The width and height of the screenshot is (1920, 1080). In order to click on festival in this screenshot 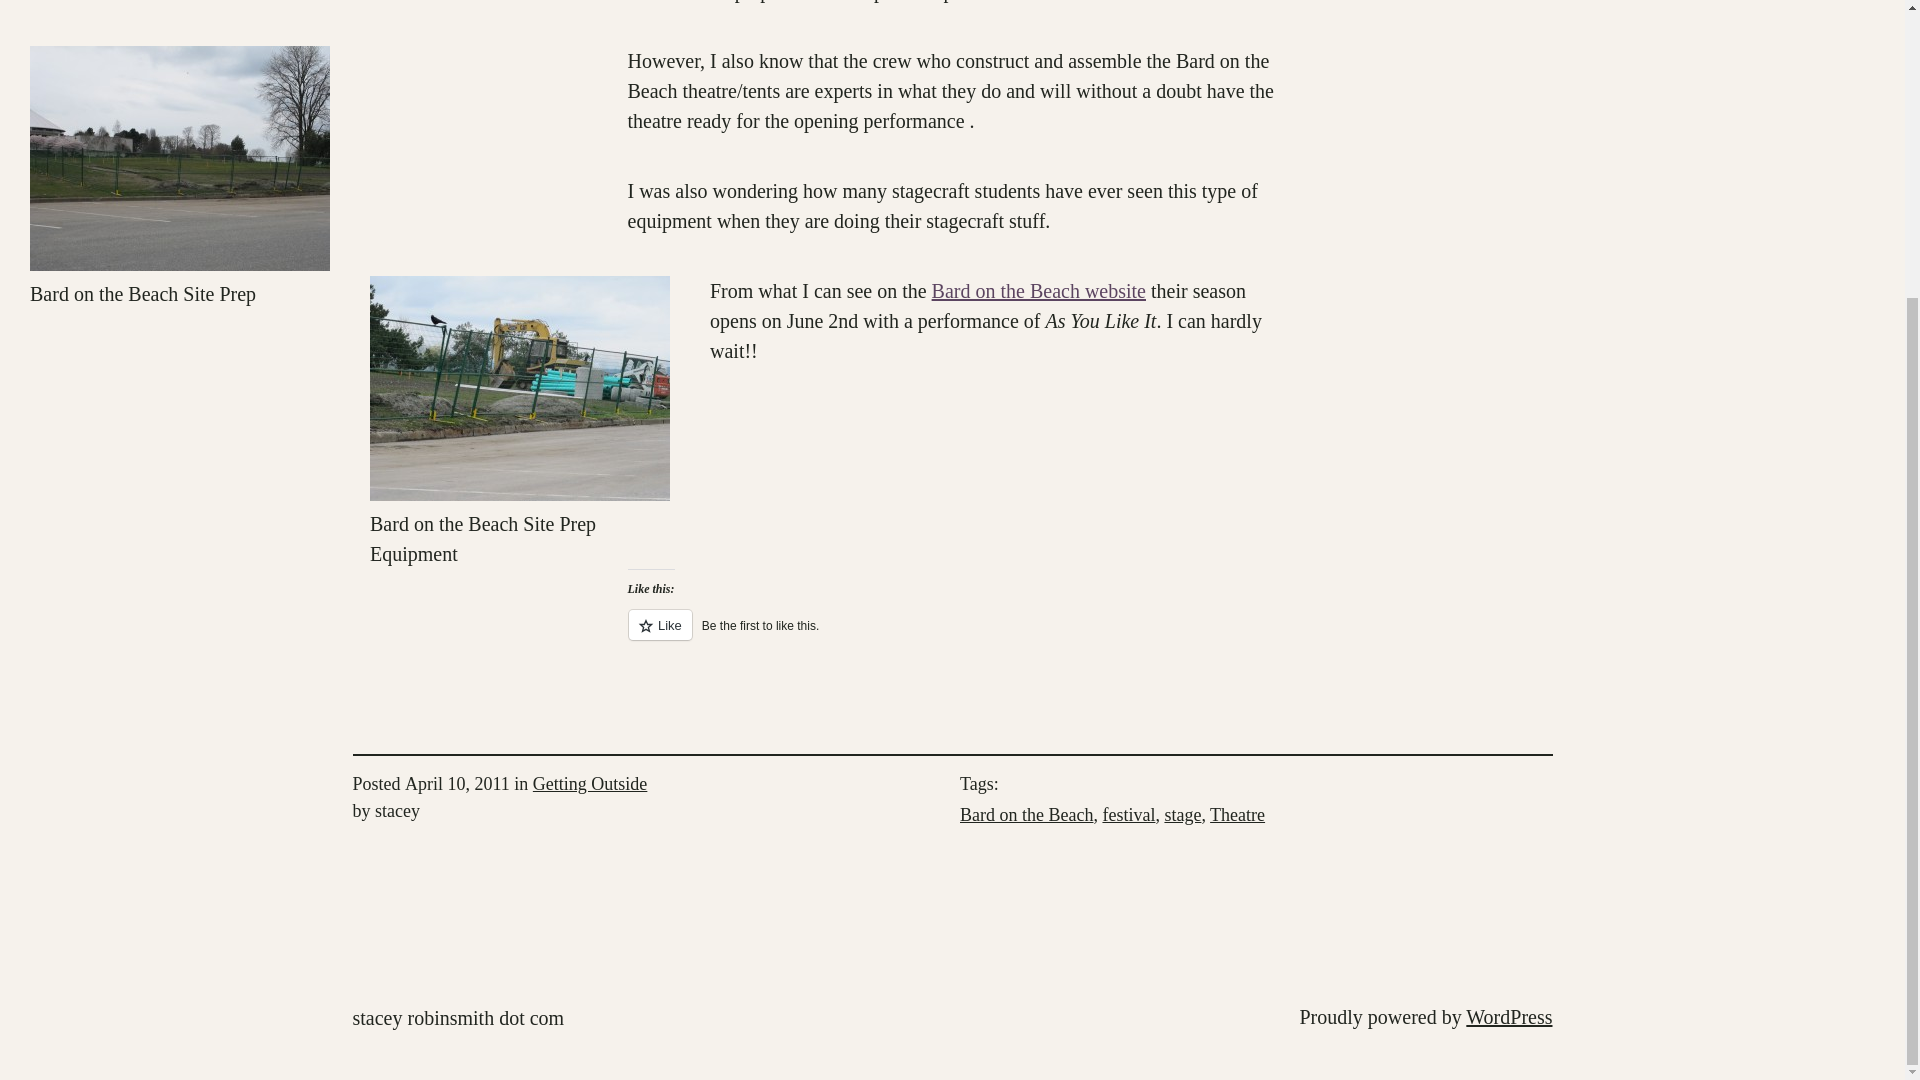, I will do `click(1128, 814)`.